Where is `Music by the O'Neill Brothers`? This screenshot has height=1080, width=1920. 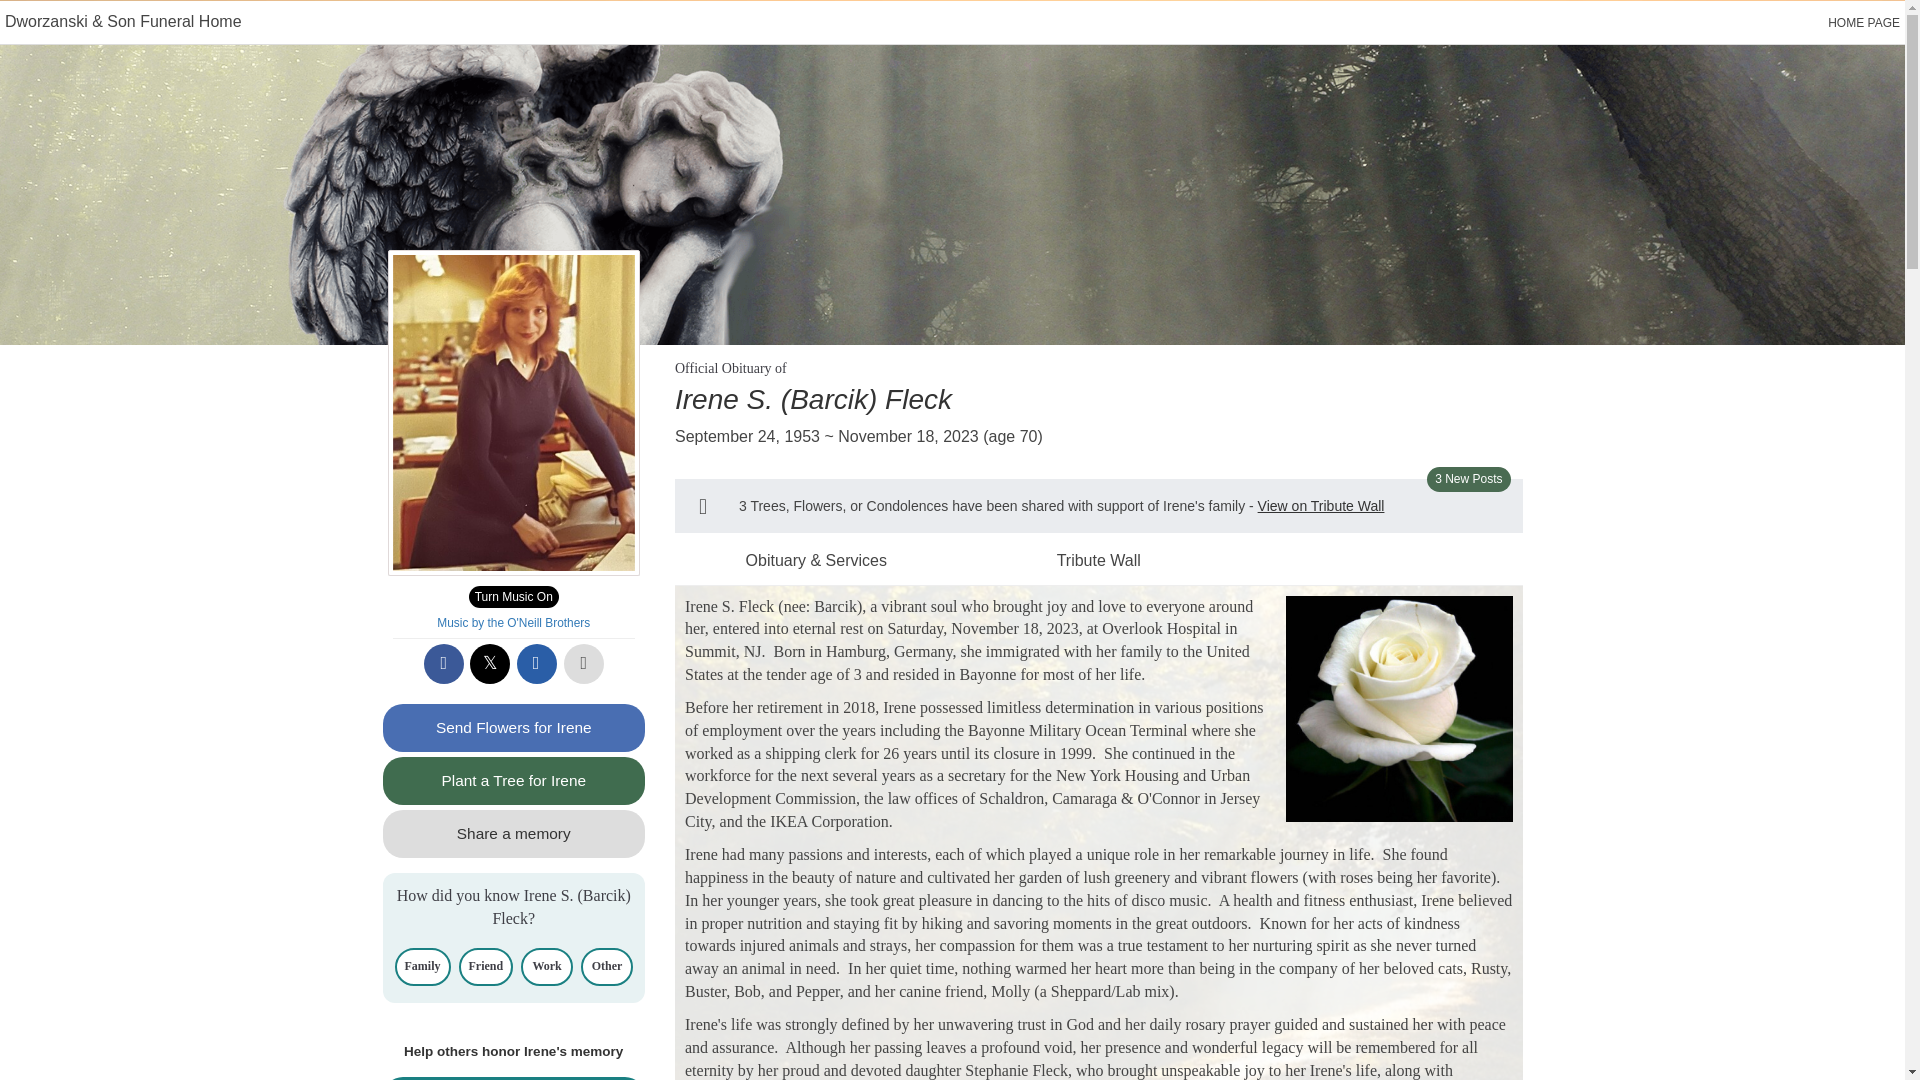
Music by the O'Neill Brothers is located at coordinates (513, 622).